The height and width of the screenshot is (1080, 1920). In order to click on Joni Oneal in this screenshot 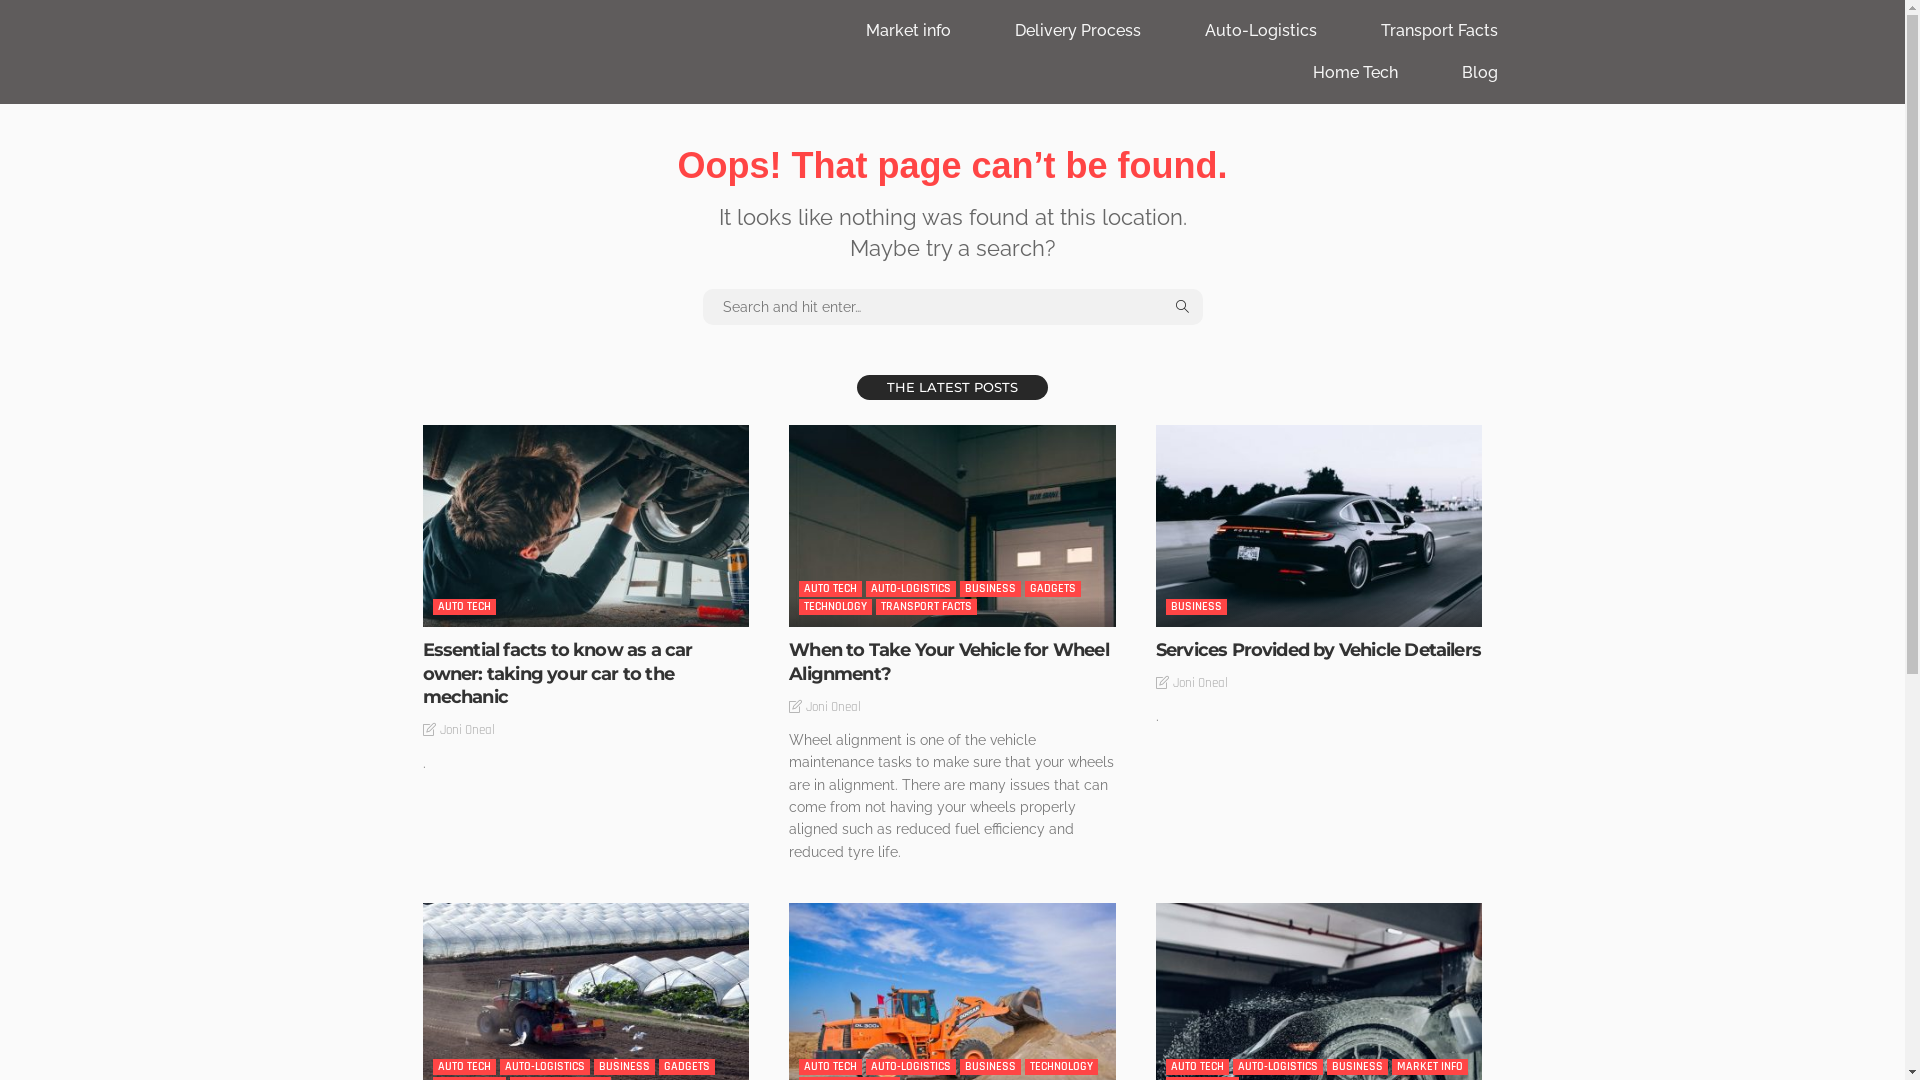, I will do `click(834, 707)`.